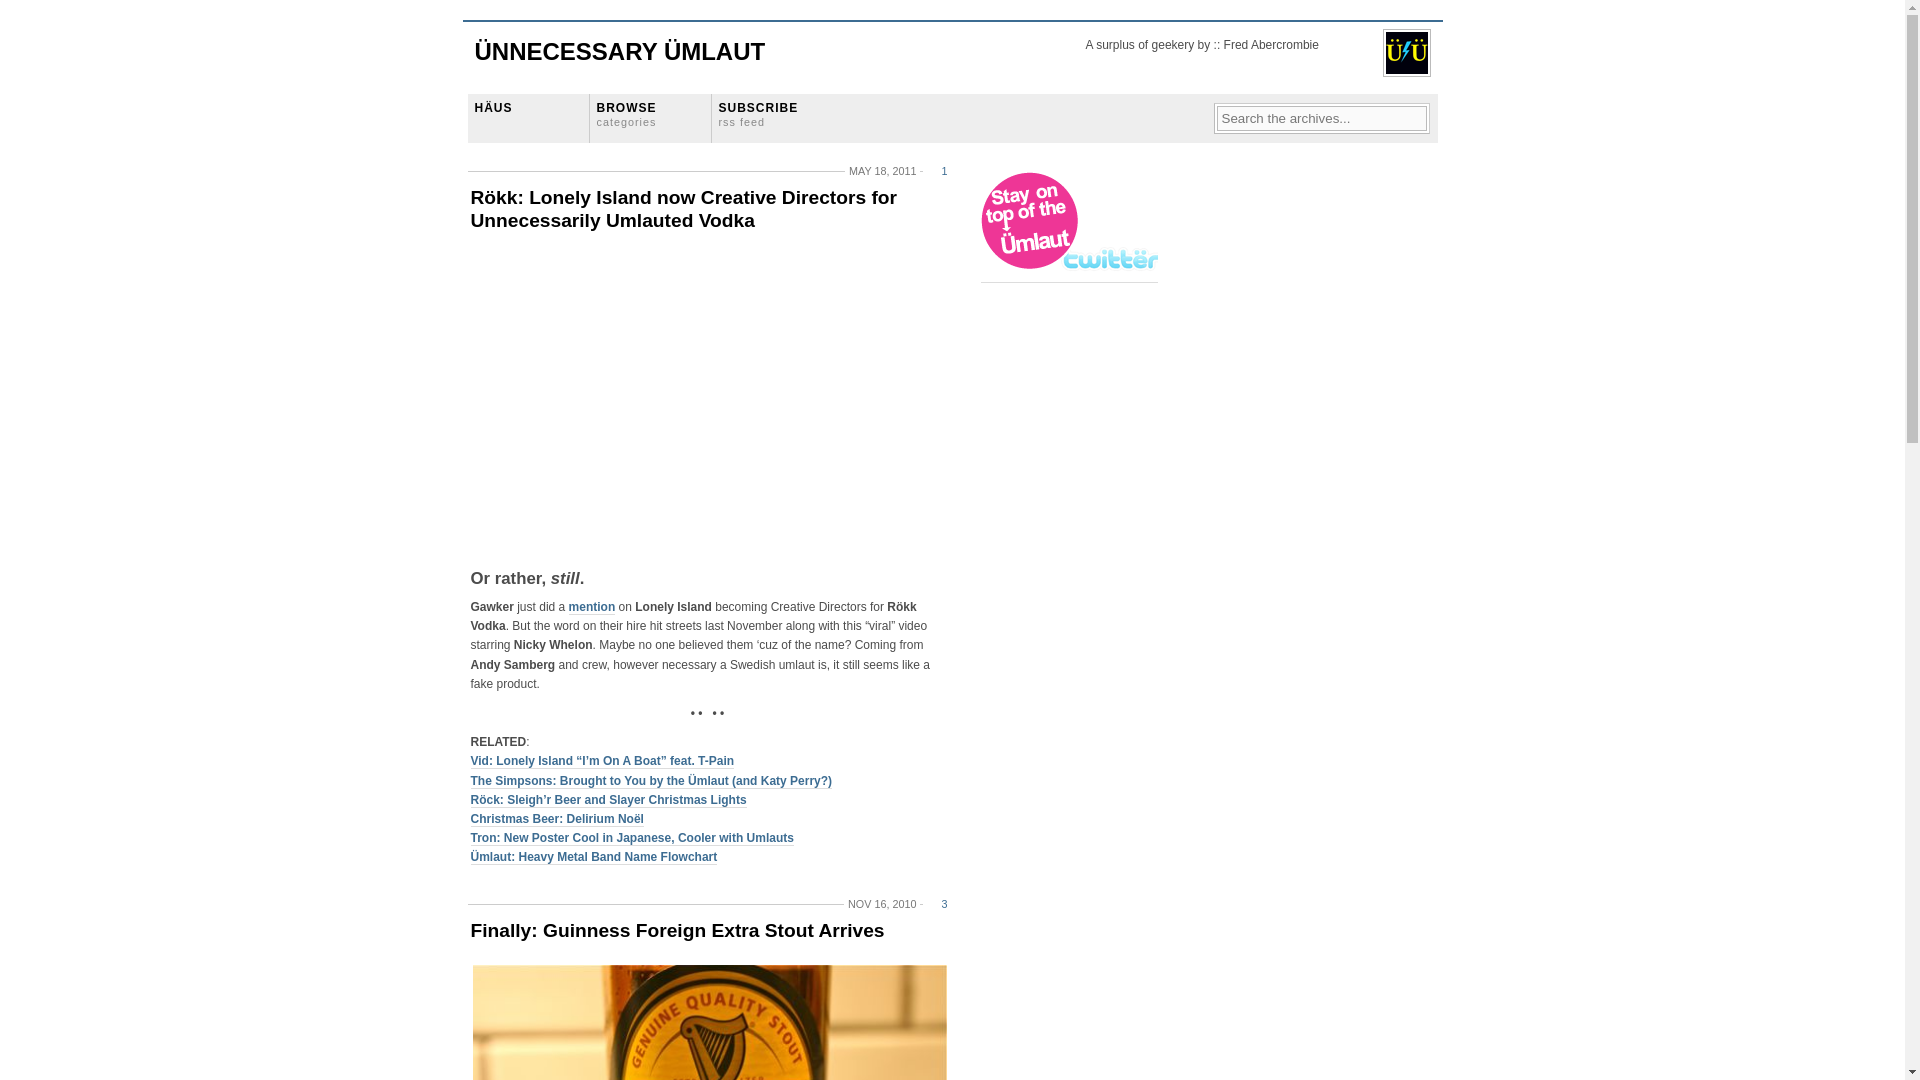 The image size is (1920, 1080). I want to click on Tron: New Poster Cool in Japanese, Cooler with Umlauts, so click(528, 118).